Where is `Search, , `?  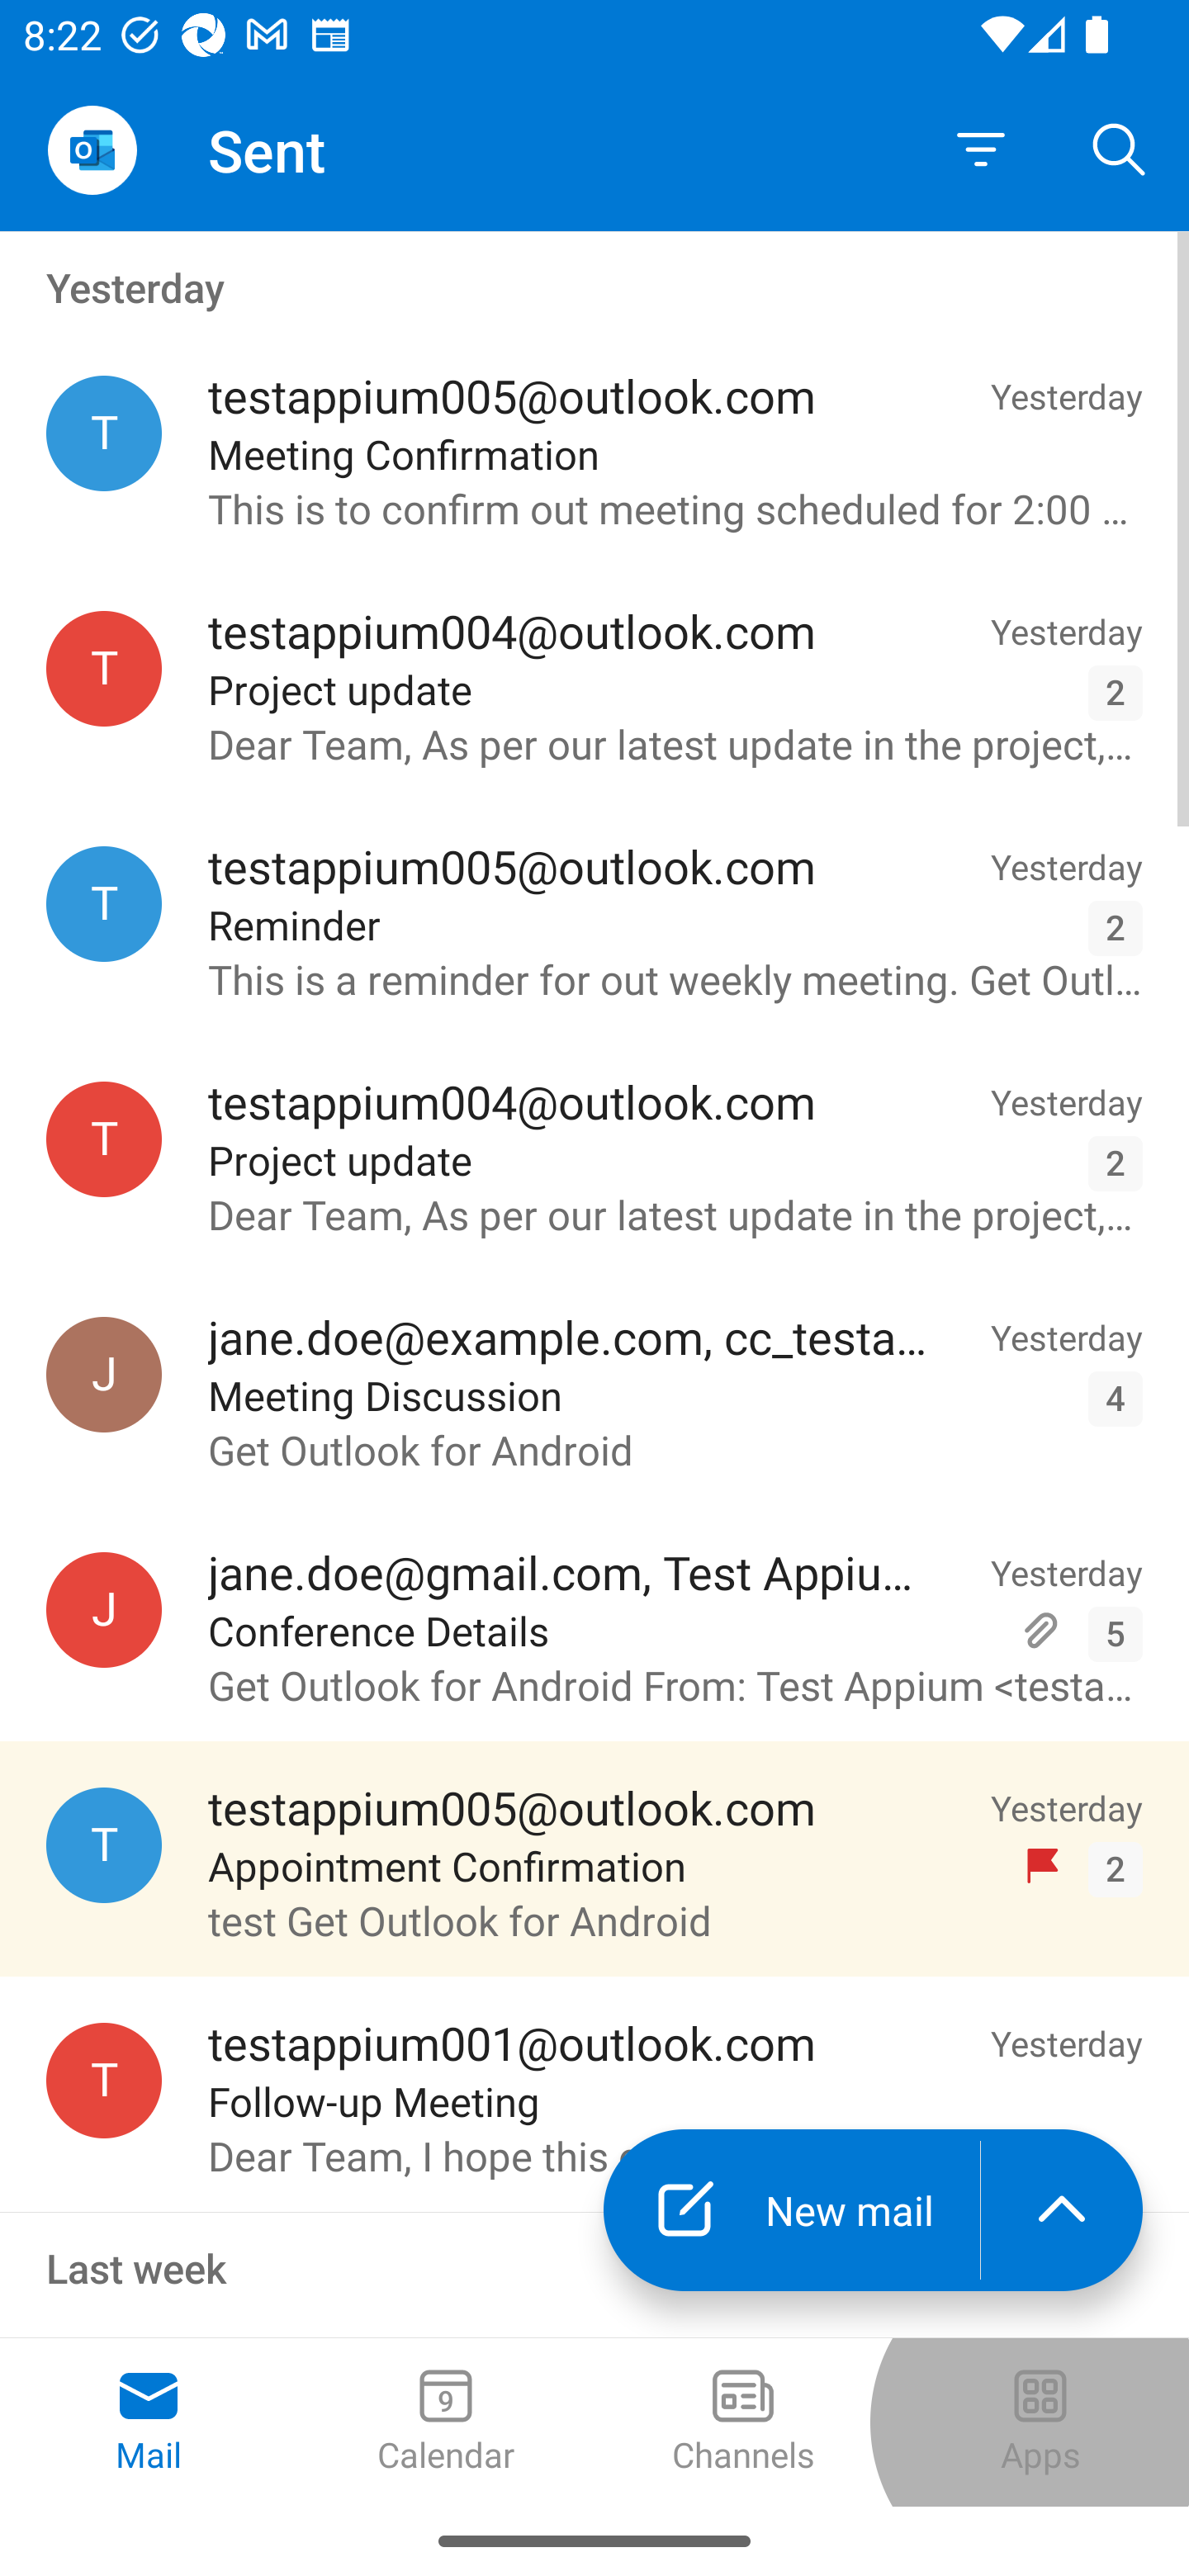 Search, ,  is located at coordinates (1120, 149).